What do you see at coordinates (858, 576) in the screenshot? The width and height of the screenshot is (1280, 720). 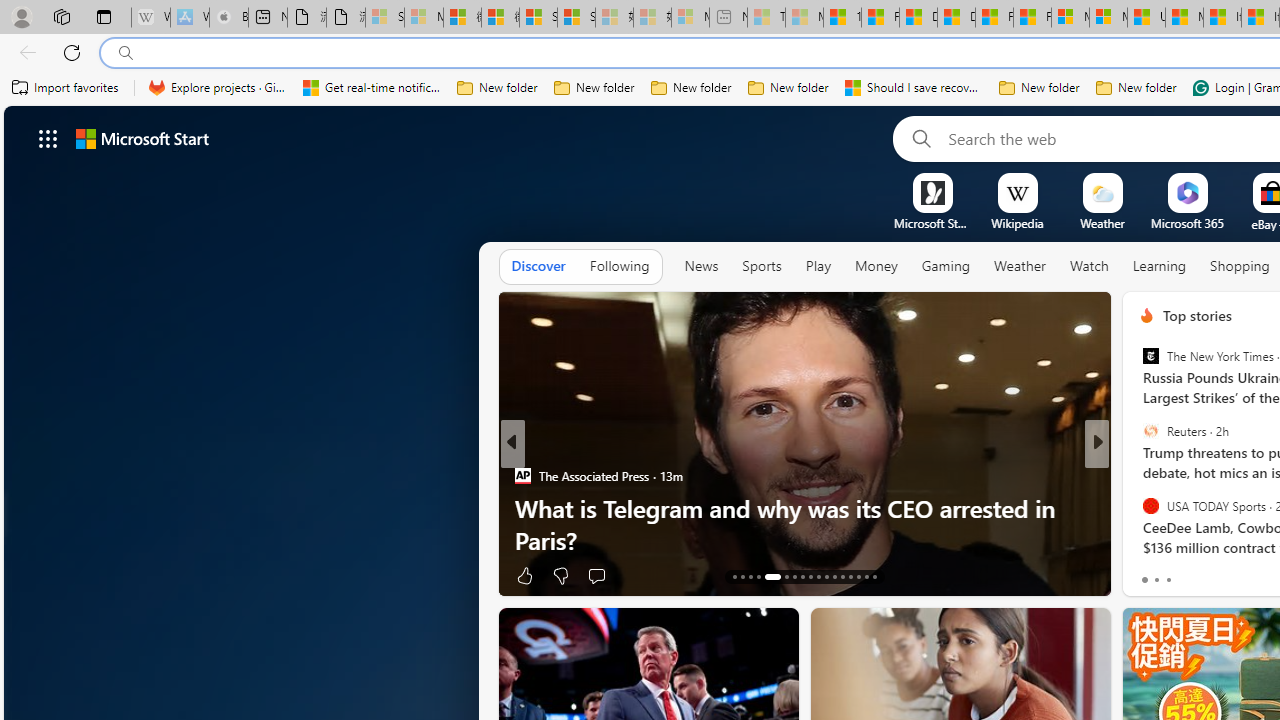 I see `AutomationID: tab-31` at bounding box center [858, 576].